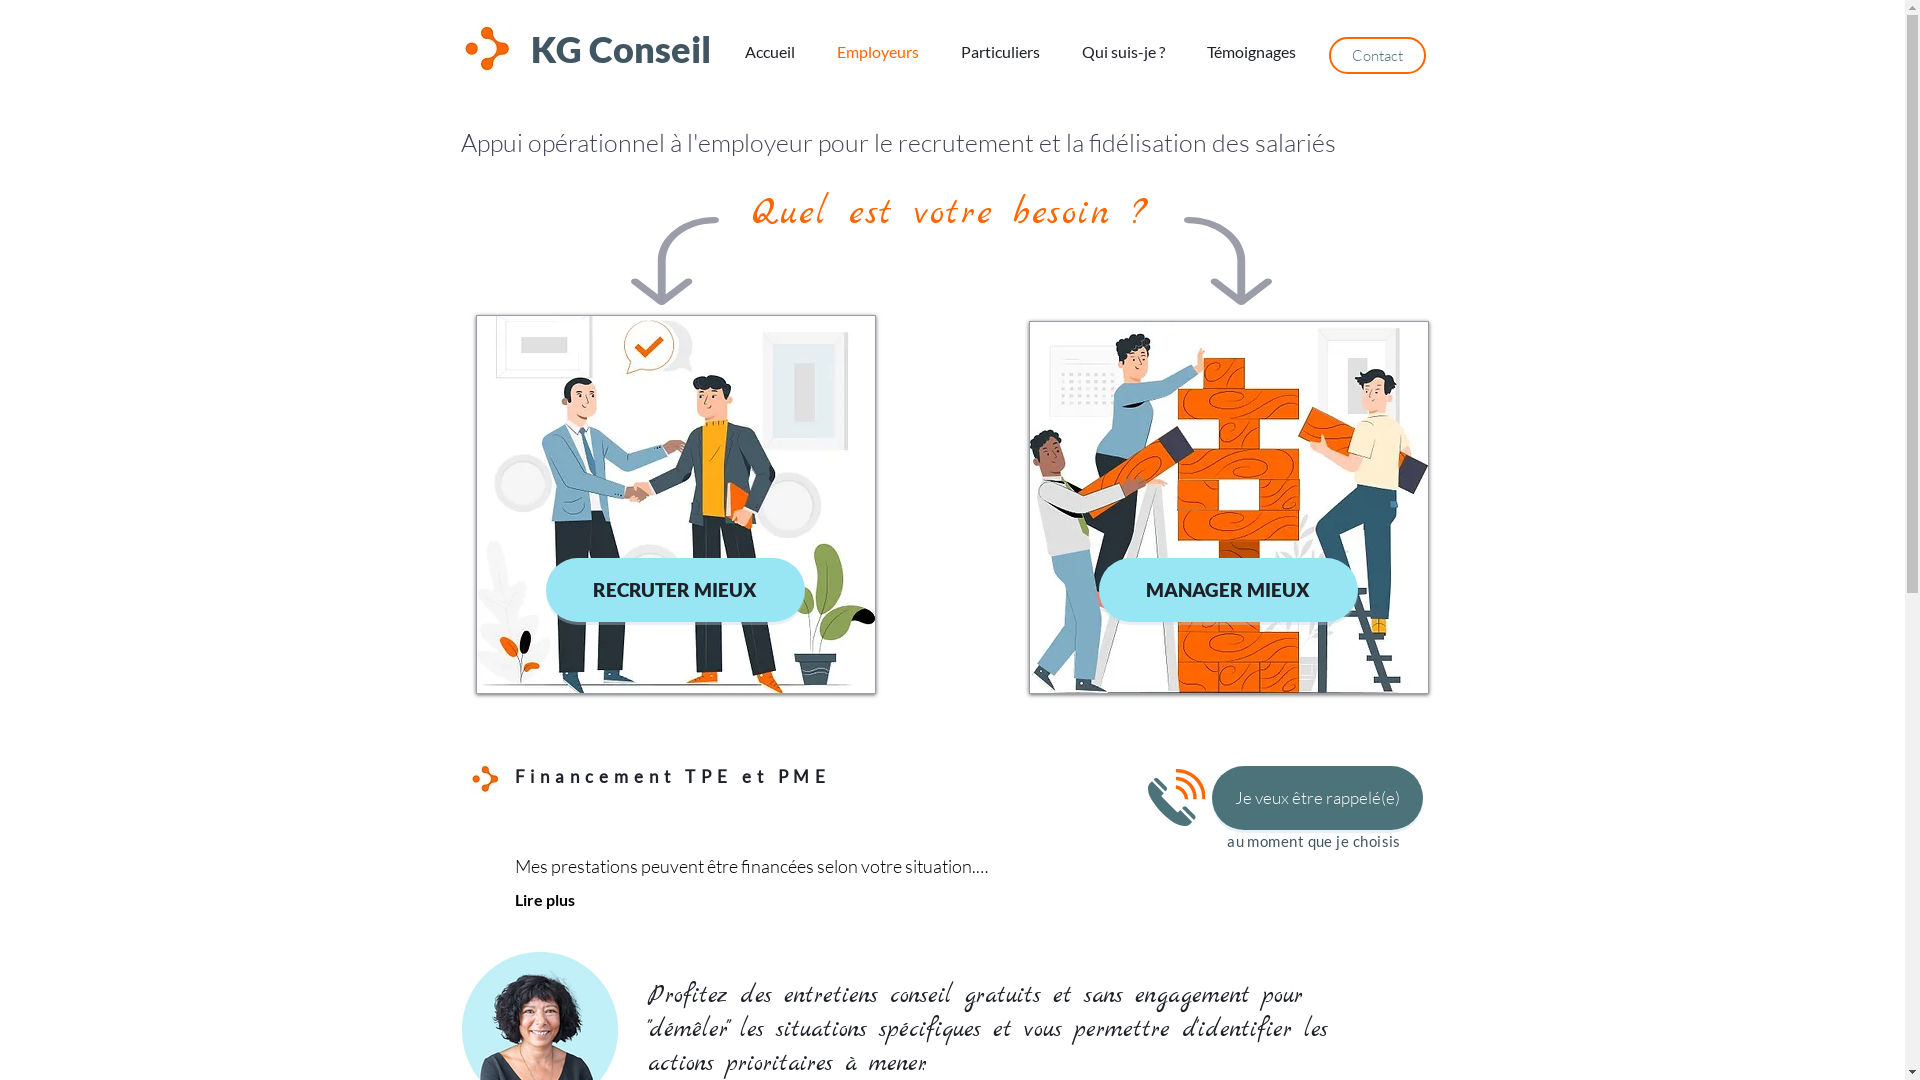  I want to click on Contact, so click(1376, 56).